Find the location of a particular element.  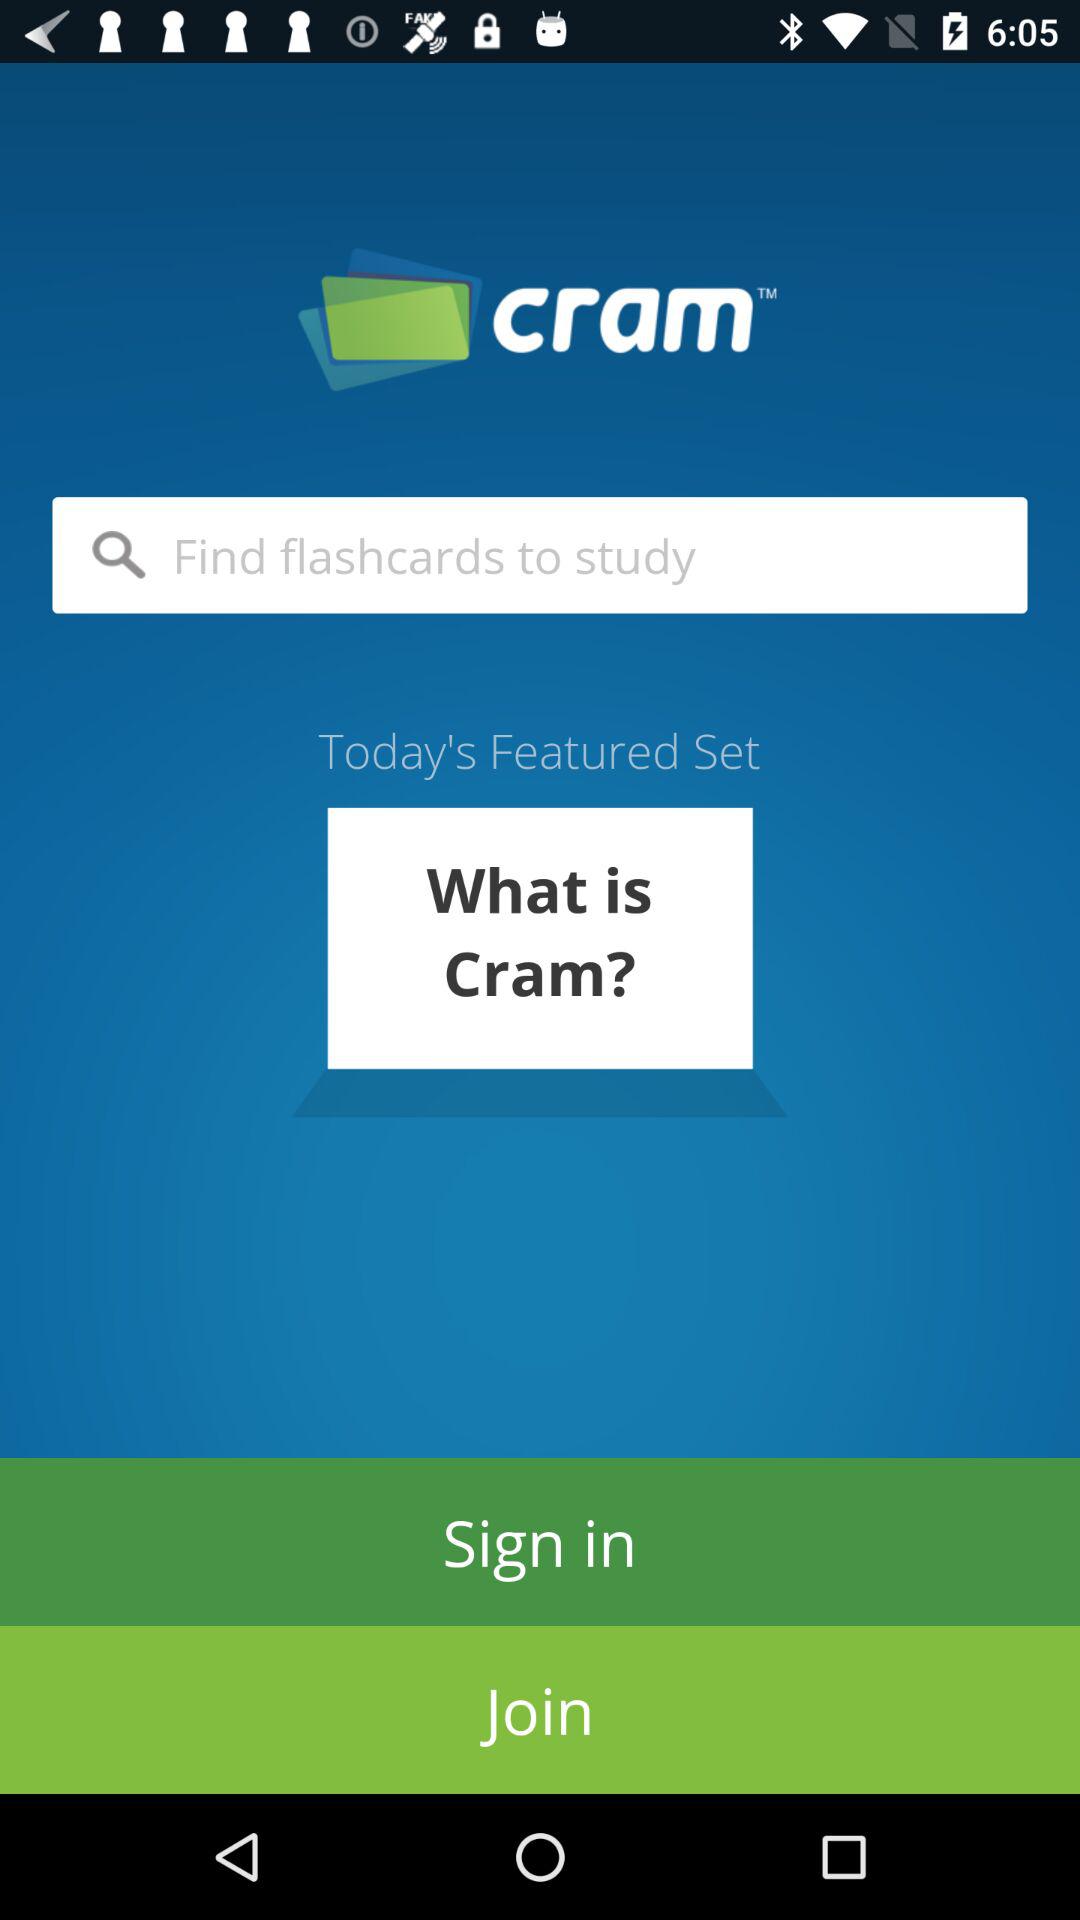

scroll until join icon is located at coordinates (540, 1710).